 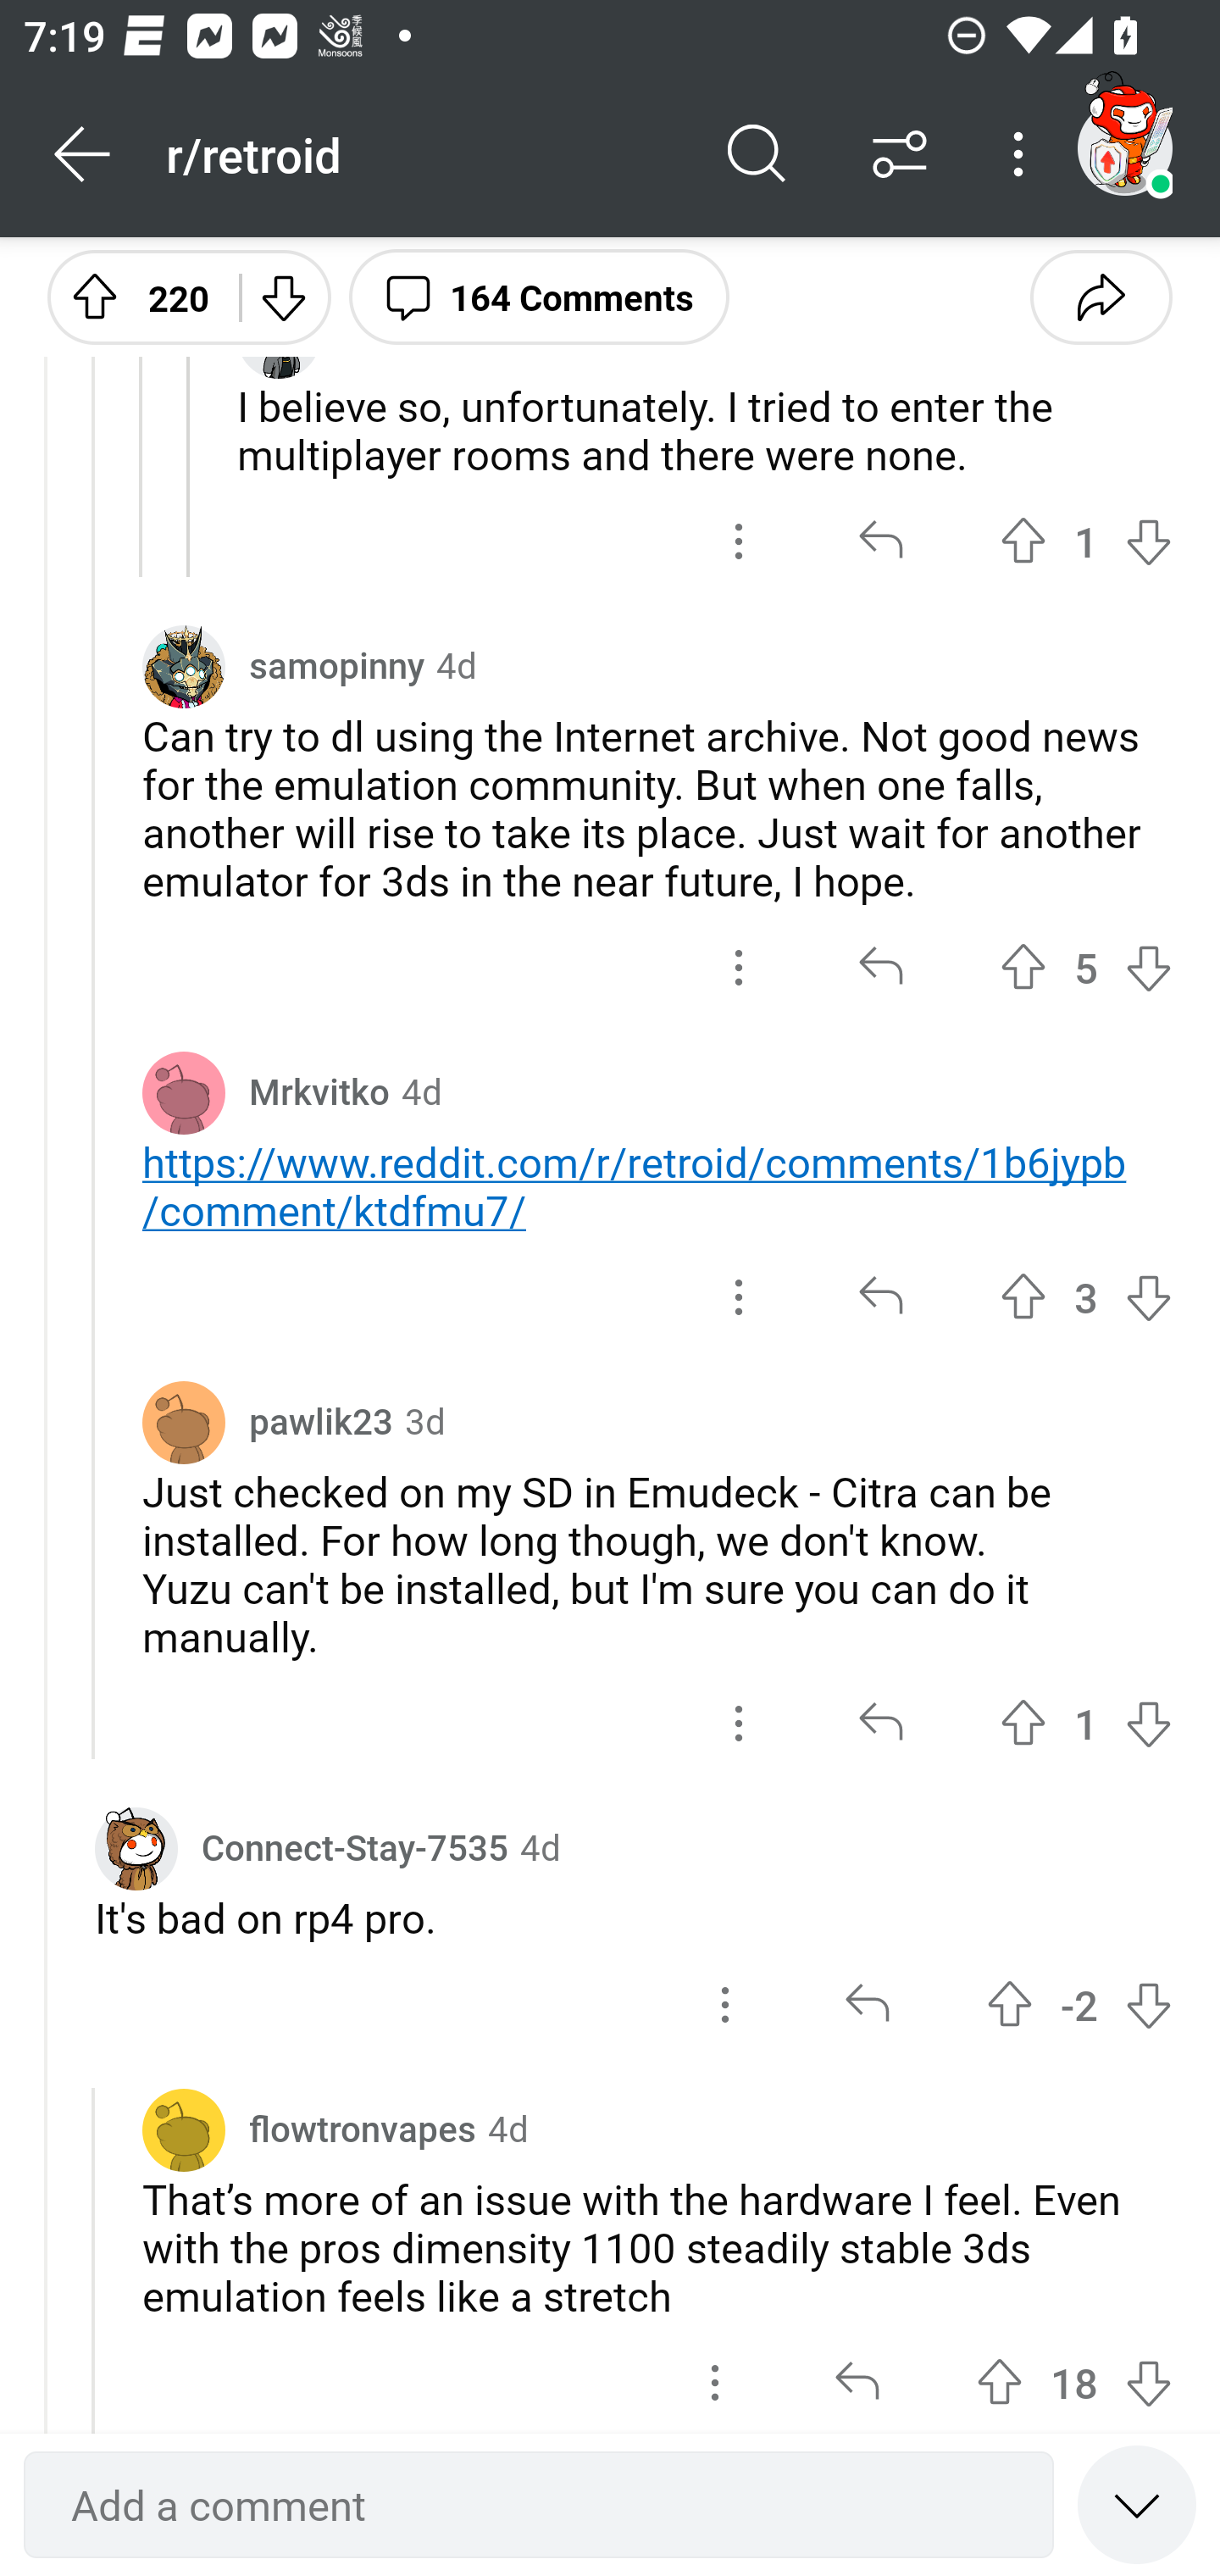 I want to click on Avatar, so click(x=184, y=2130).